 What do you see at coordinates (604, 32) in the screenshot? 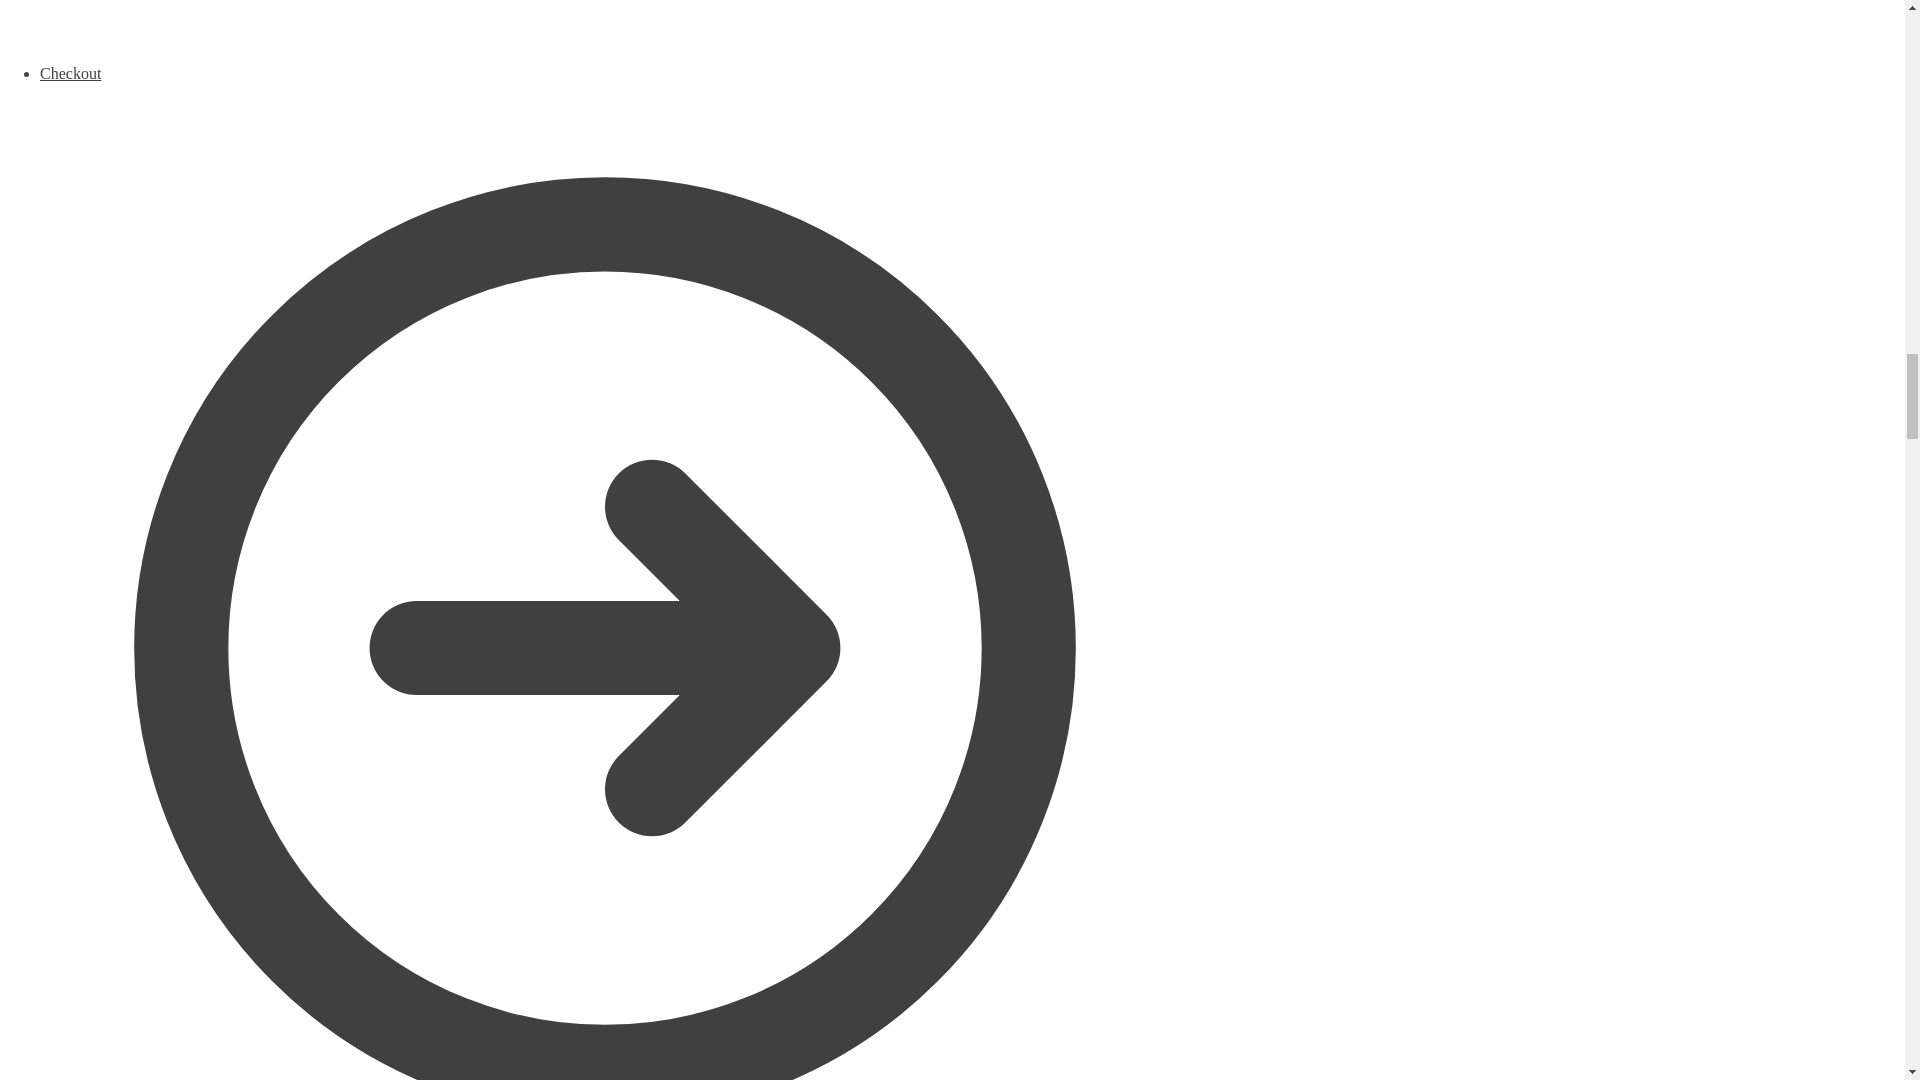
I see `Customer Help` at bounding box center [604, 32].